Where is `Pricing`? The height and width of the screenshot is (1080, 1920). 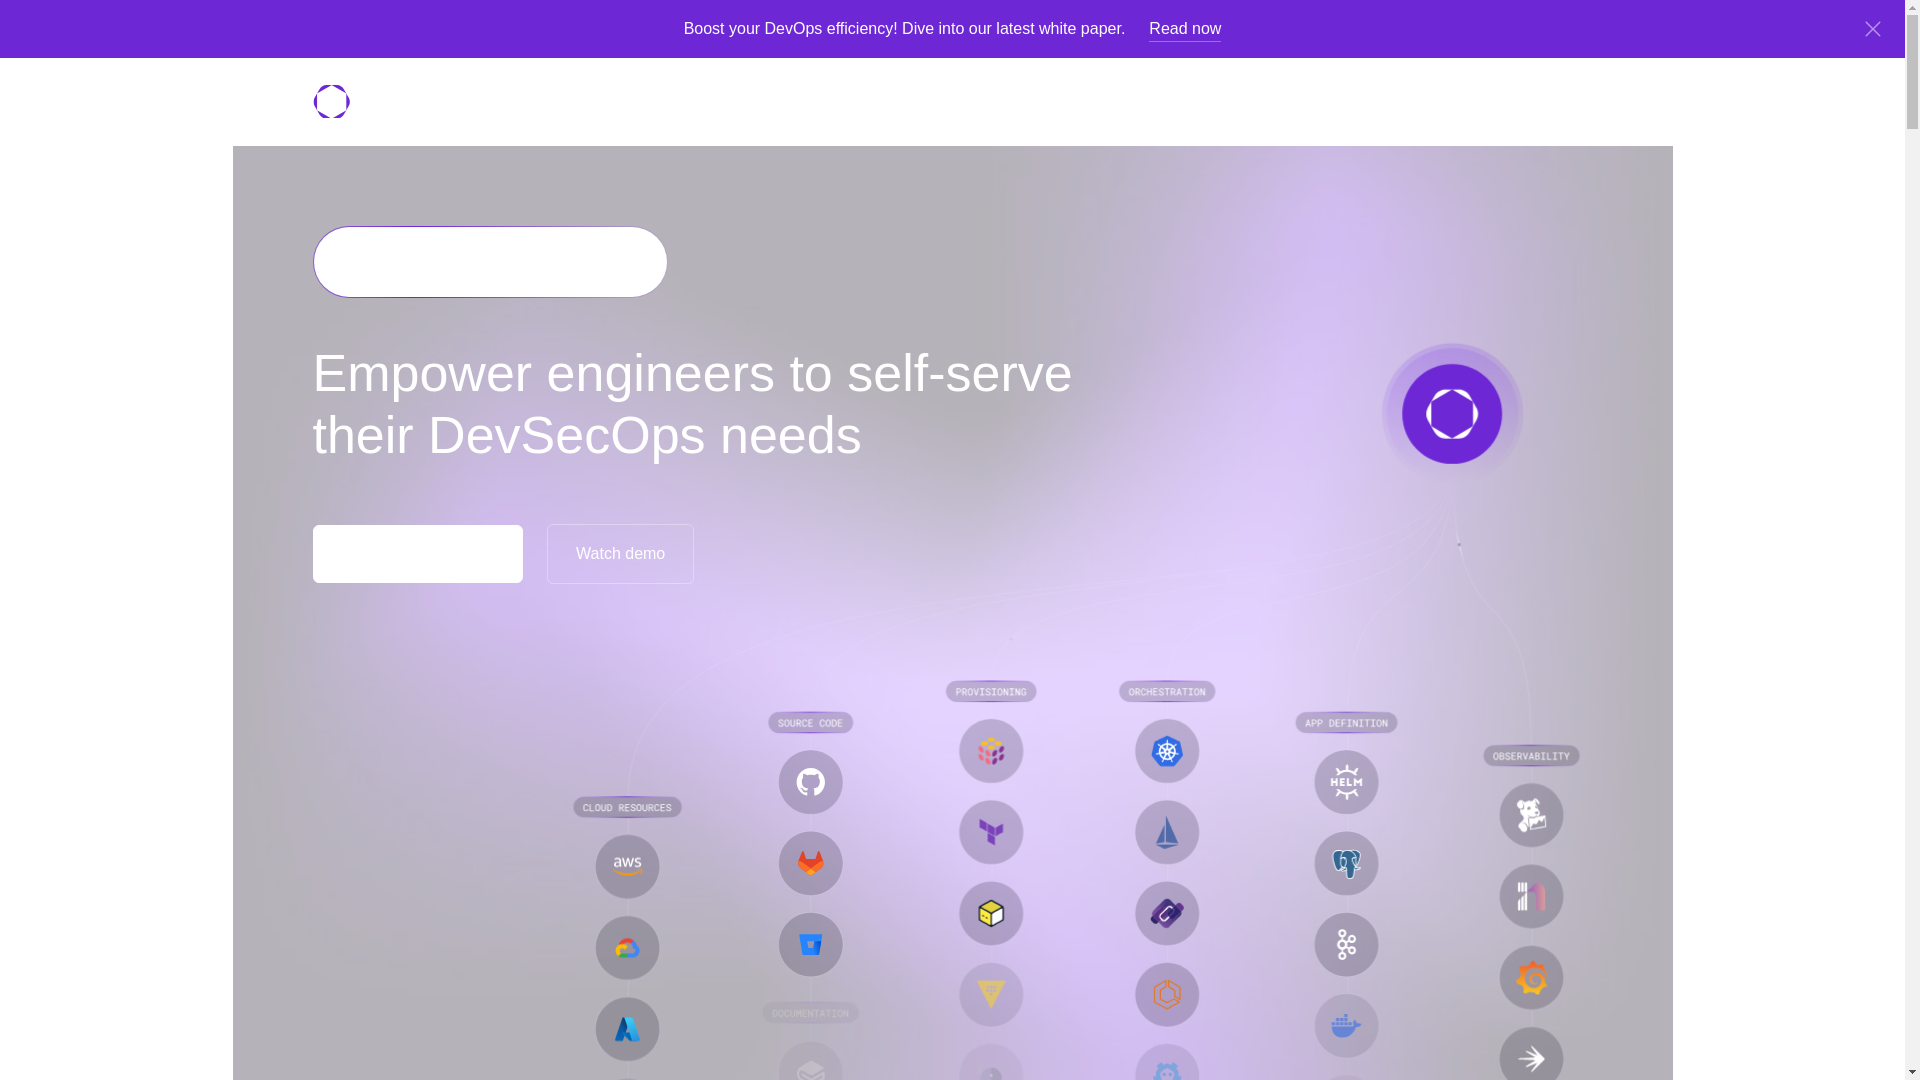
Pricing is located at coordinates (620, 100).